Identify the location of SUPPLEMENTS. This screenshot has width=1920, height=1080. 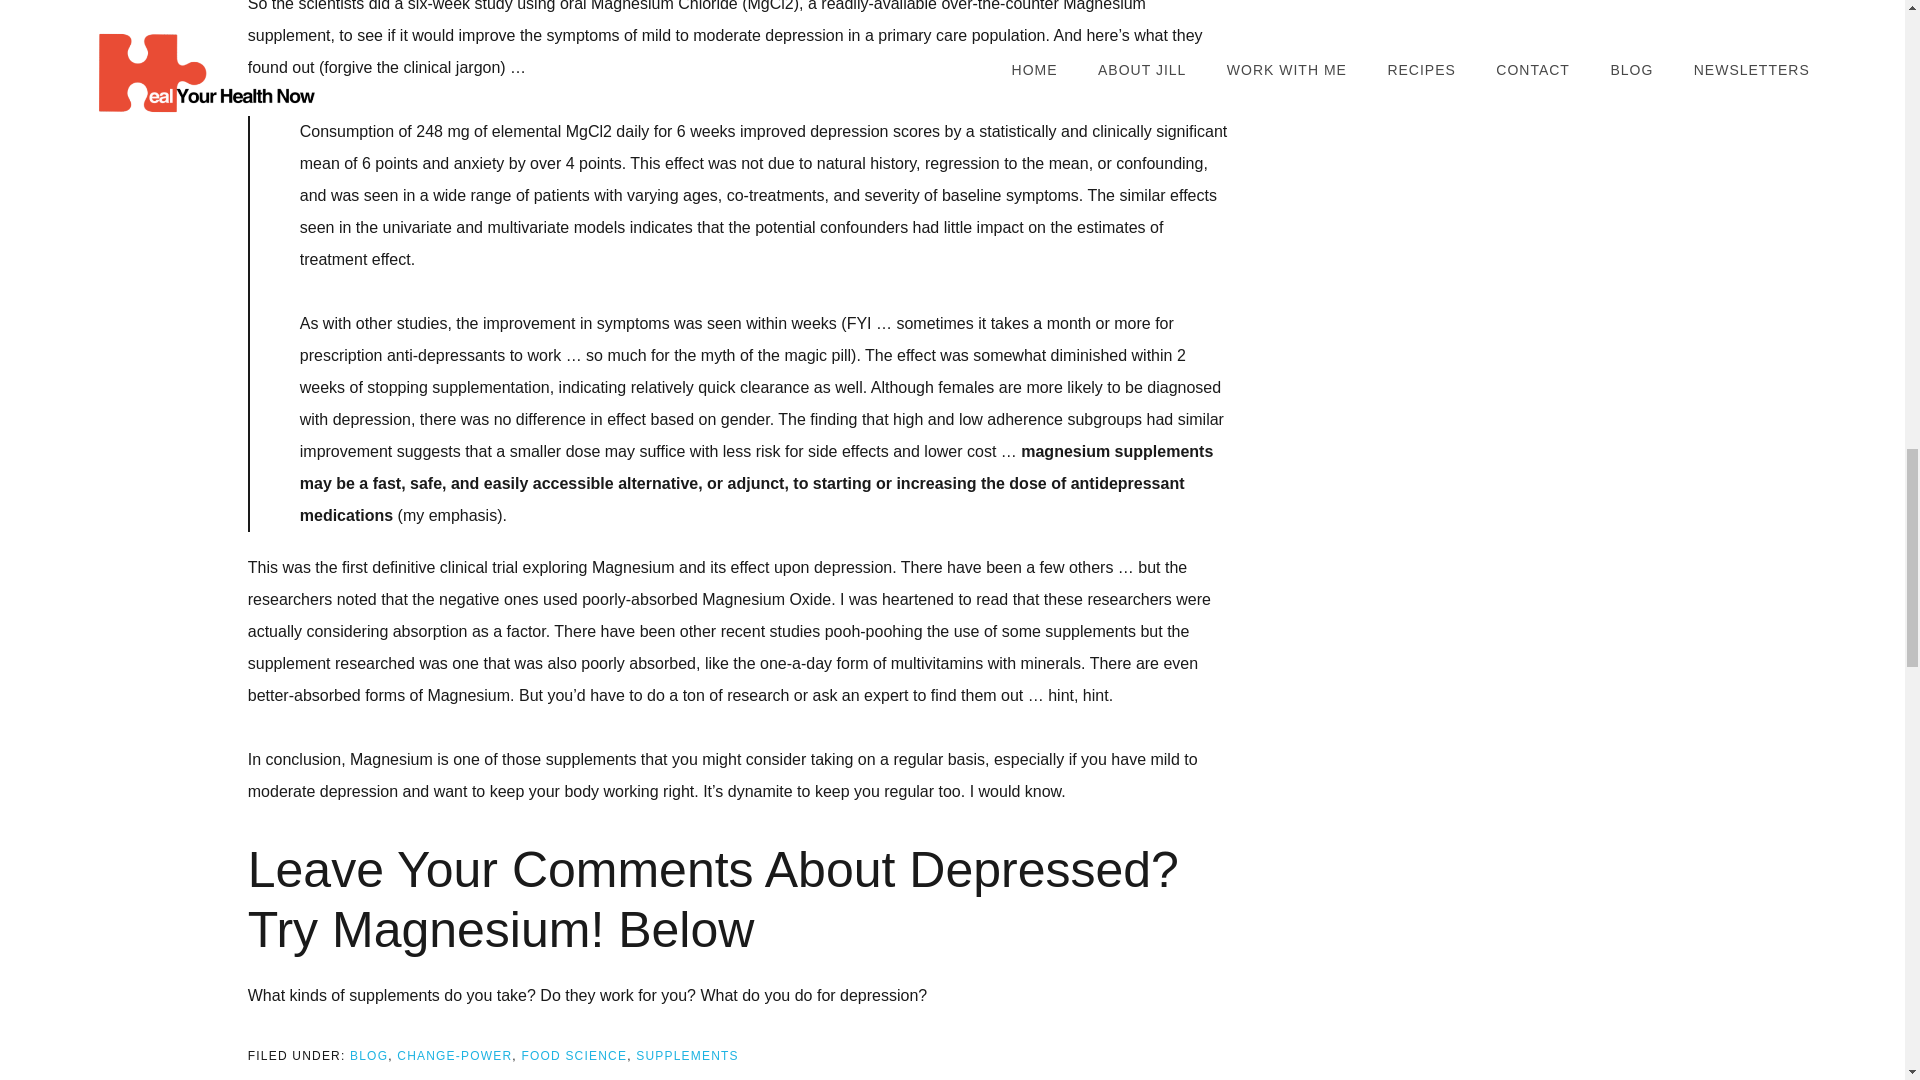
(687, 1055).